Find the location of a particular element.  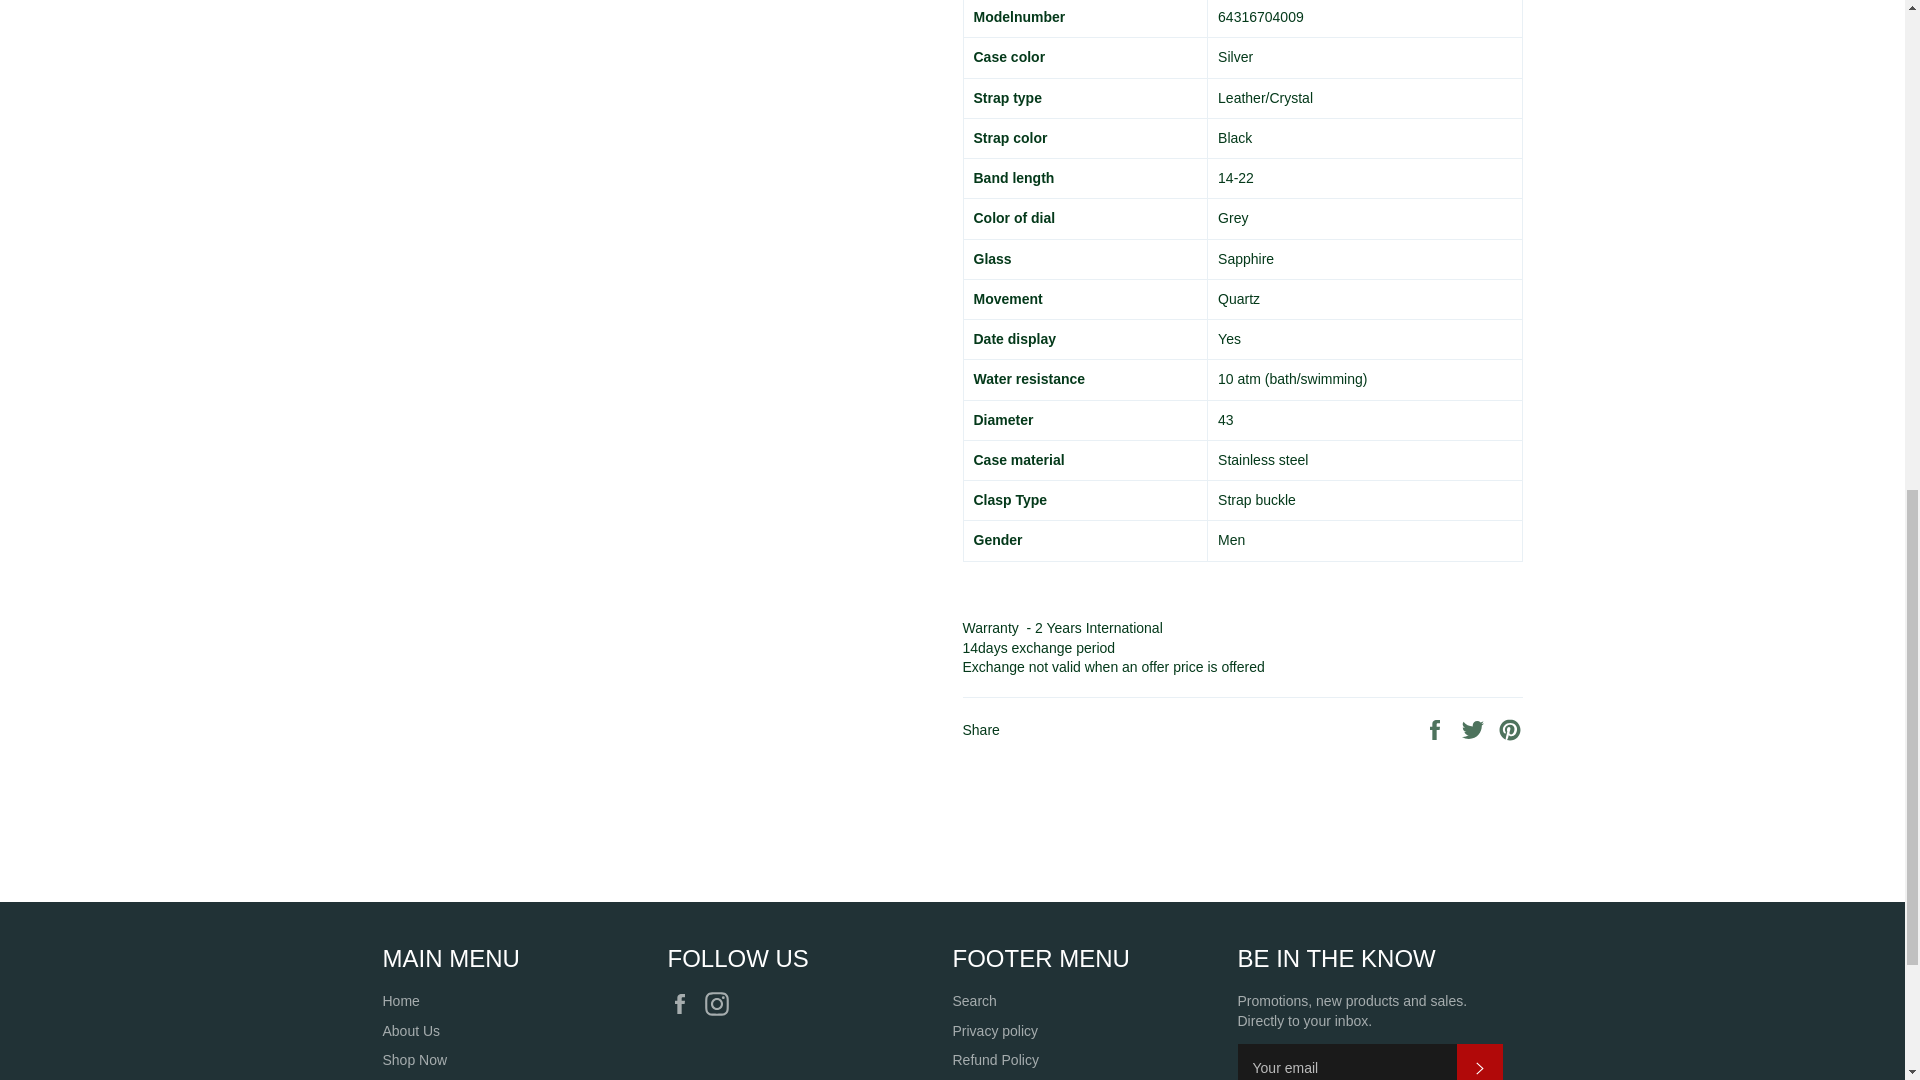

Pin on Pinterest is located at coordinates (1510, 728).